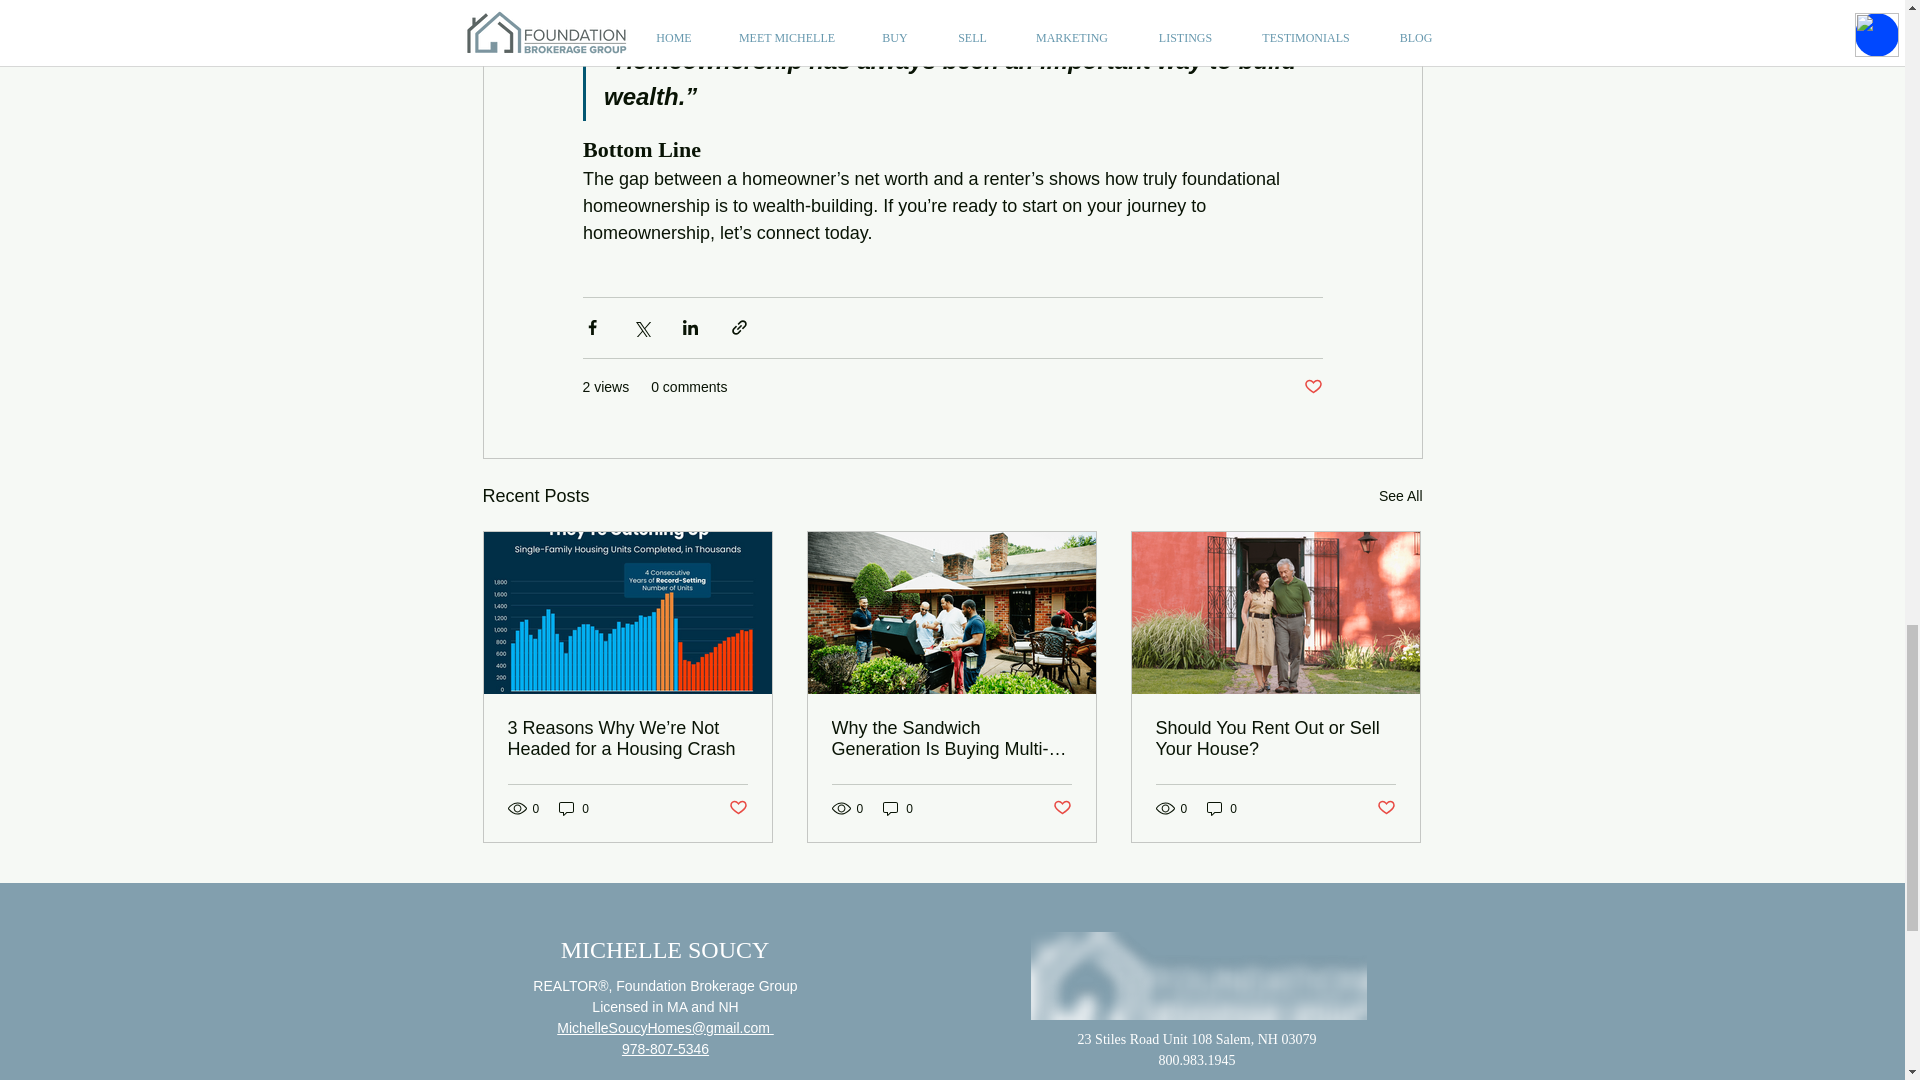 This screenshot has height=1080, width=1920. Describe the element at coordinates (1312, 387) in the screenshot. I see `Post not marked as liked` at that location.